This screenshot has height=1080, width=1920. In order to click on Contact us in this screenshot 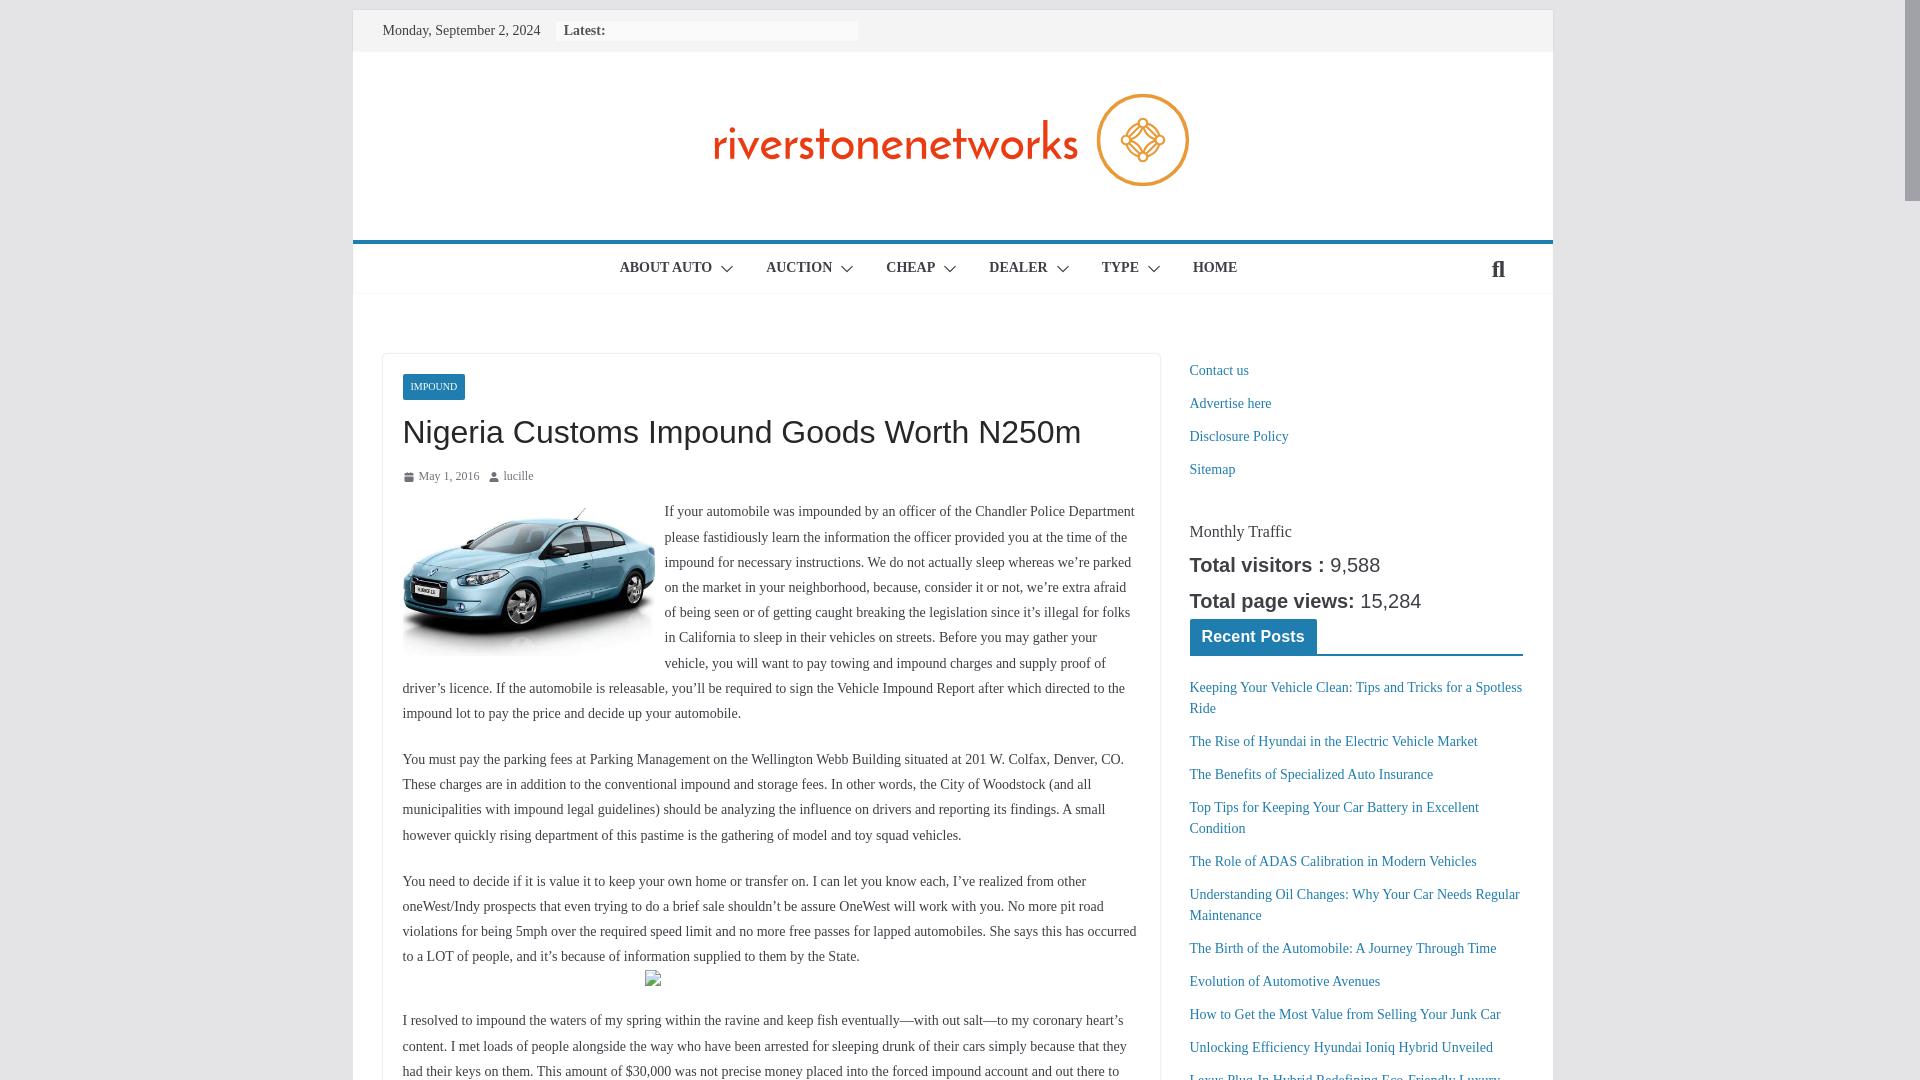, I will do `click(1220, 370)`.